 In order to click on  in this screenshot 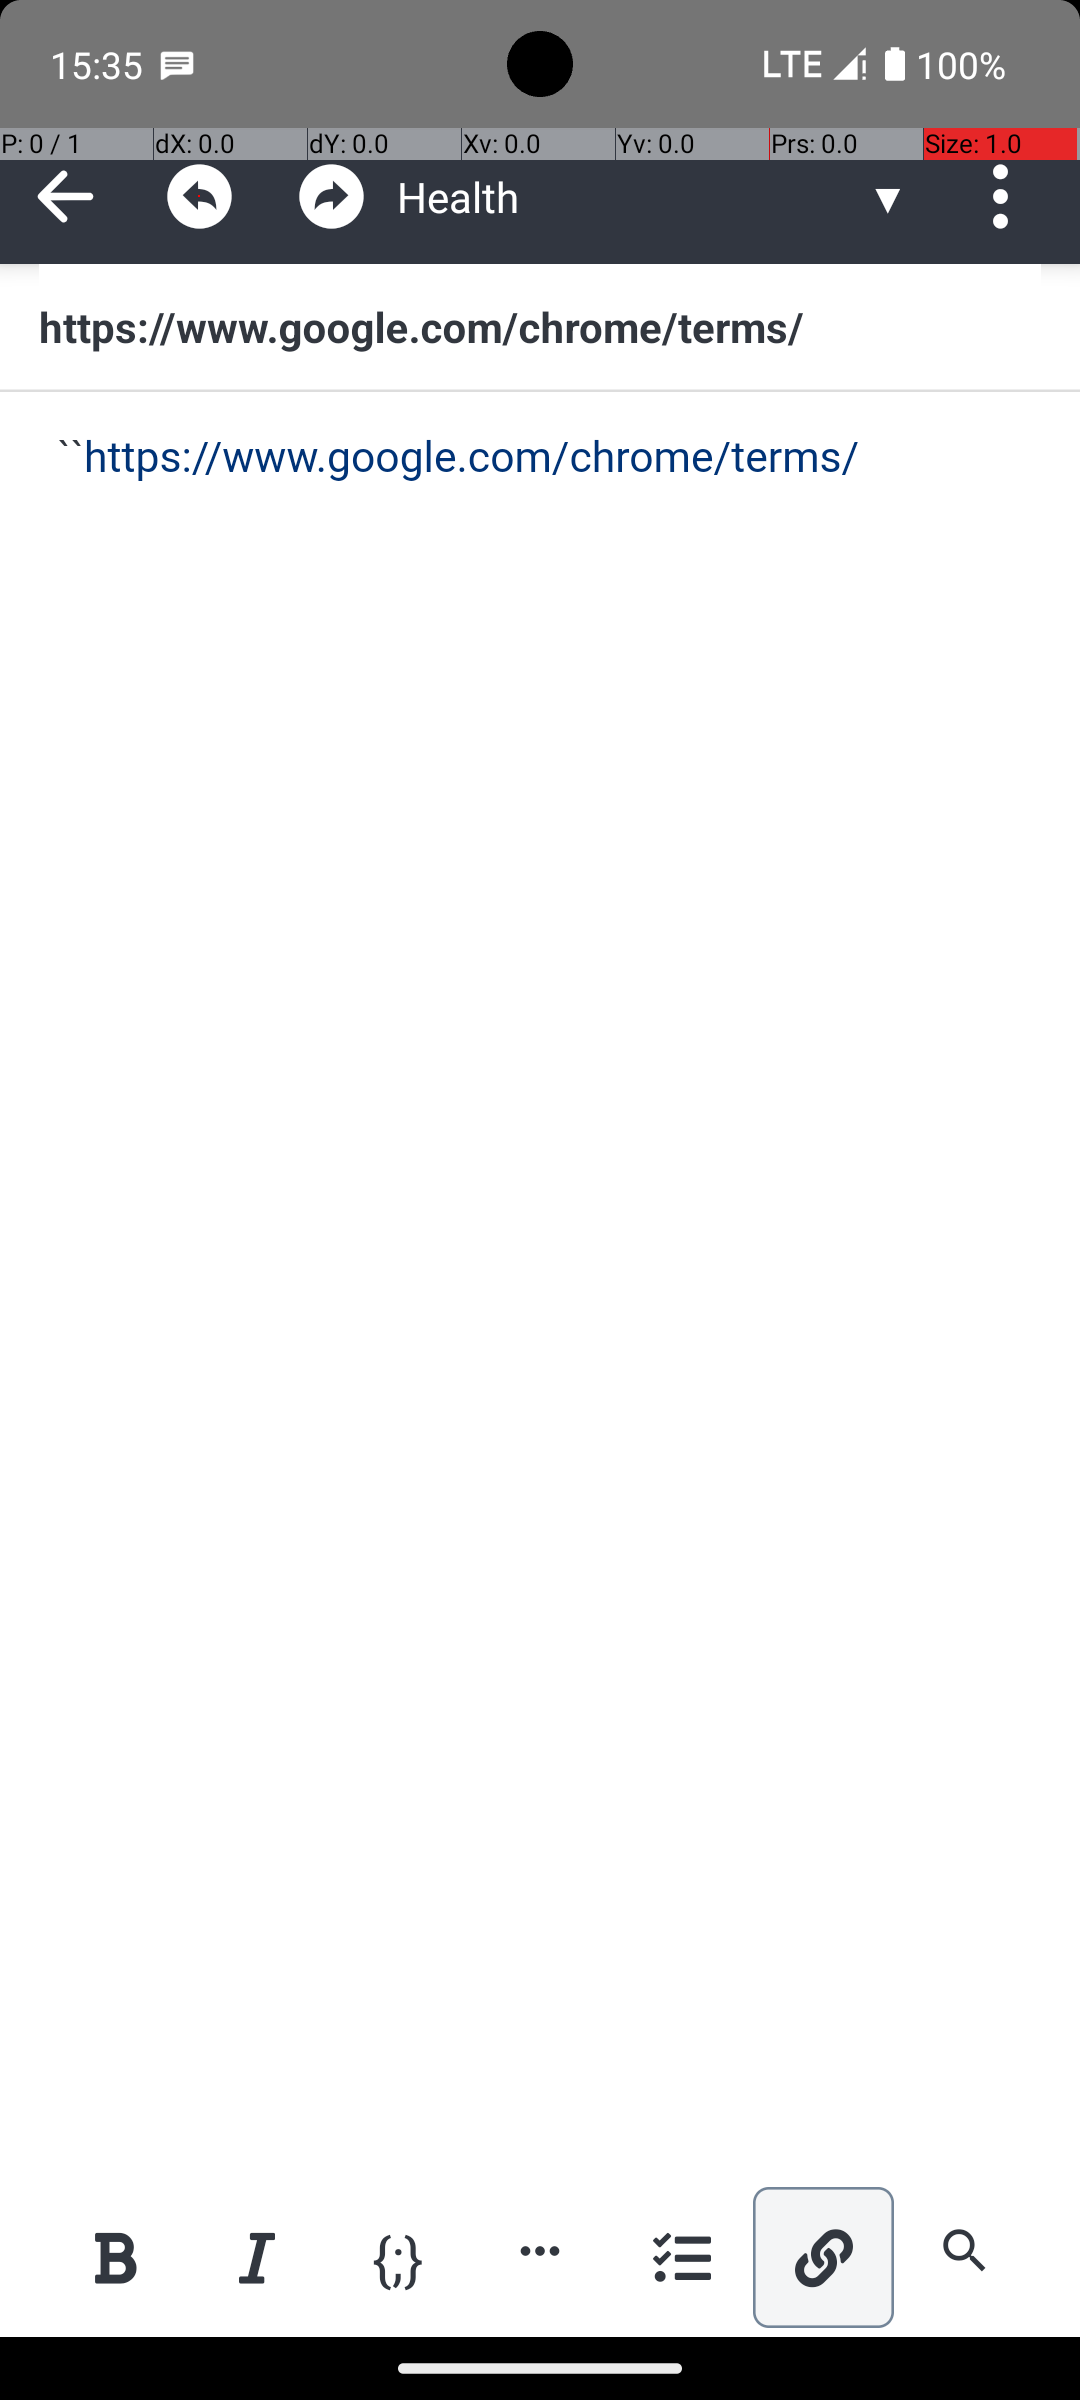, I will do `click(200, 196)`.